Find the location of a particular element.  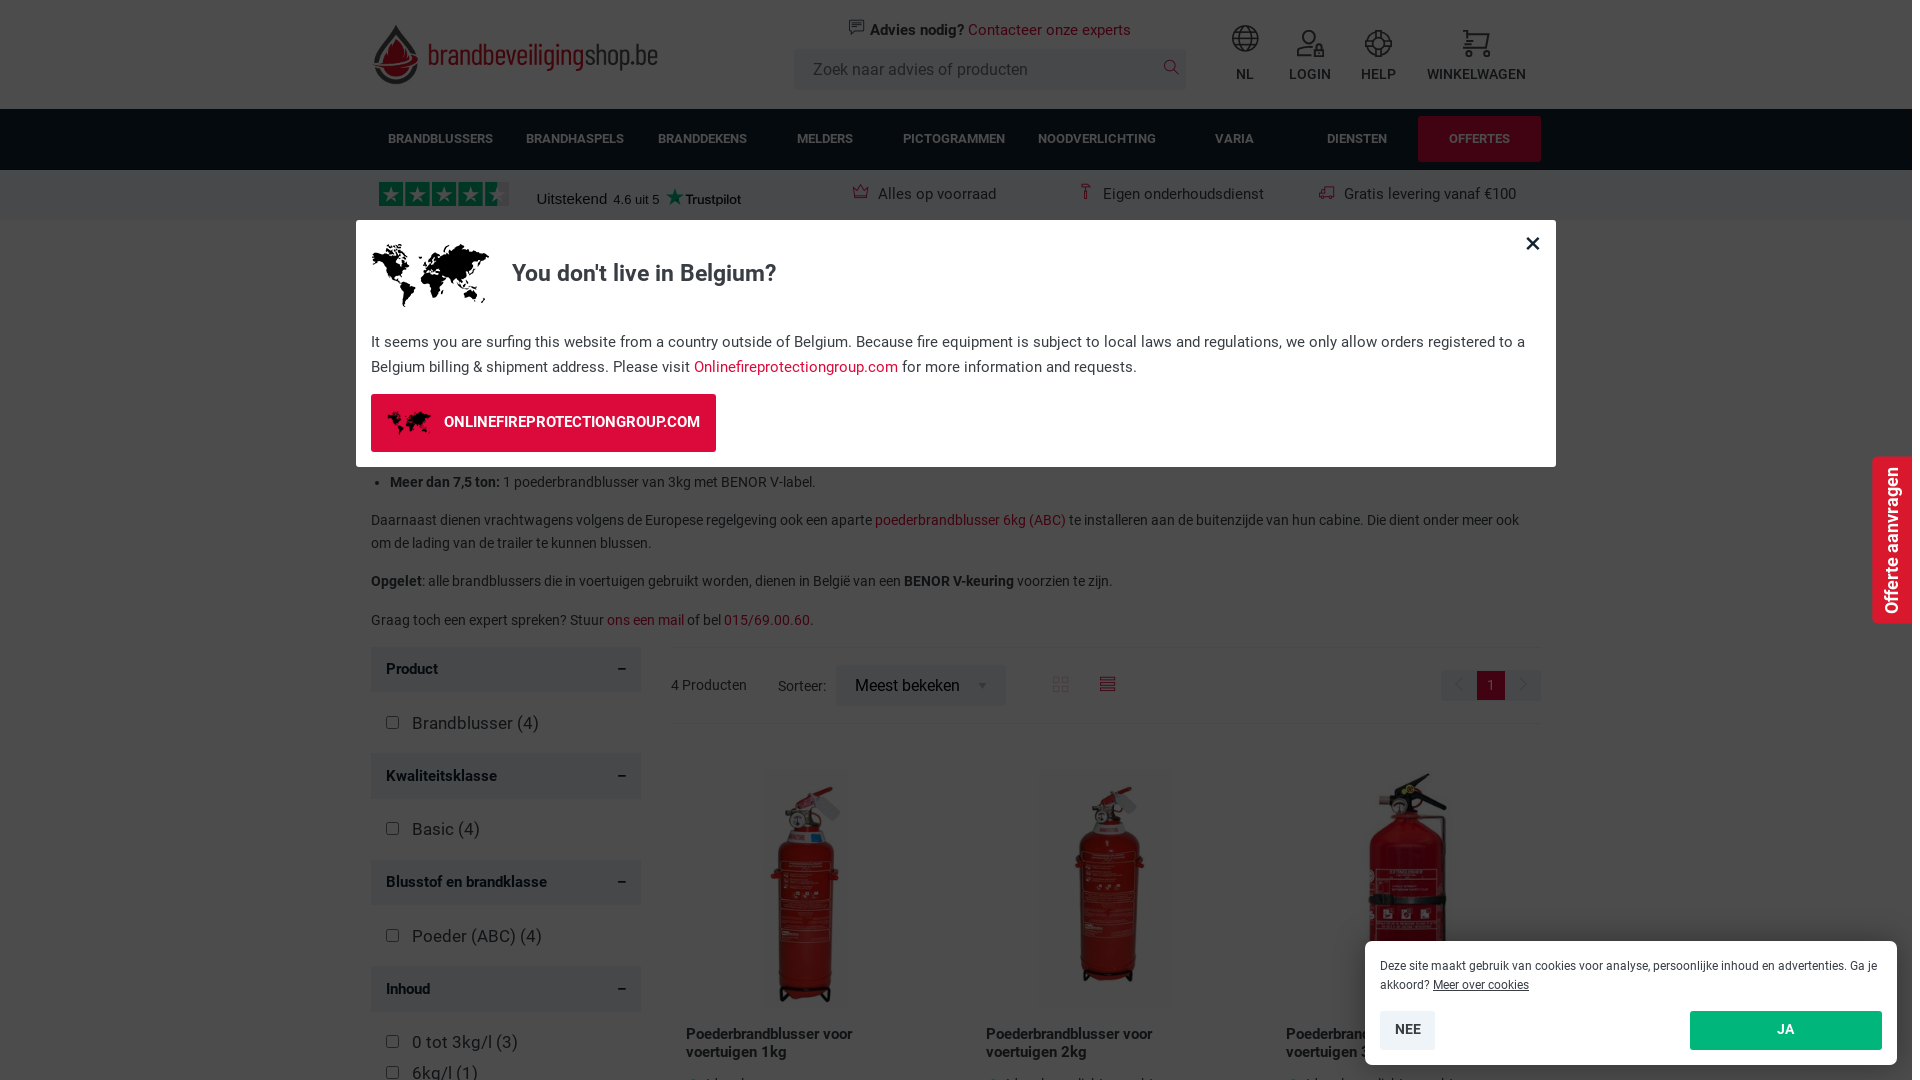

Meer over cookies is located at coordinates (1481, 985).